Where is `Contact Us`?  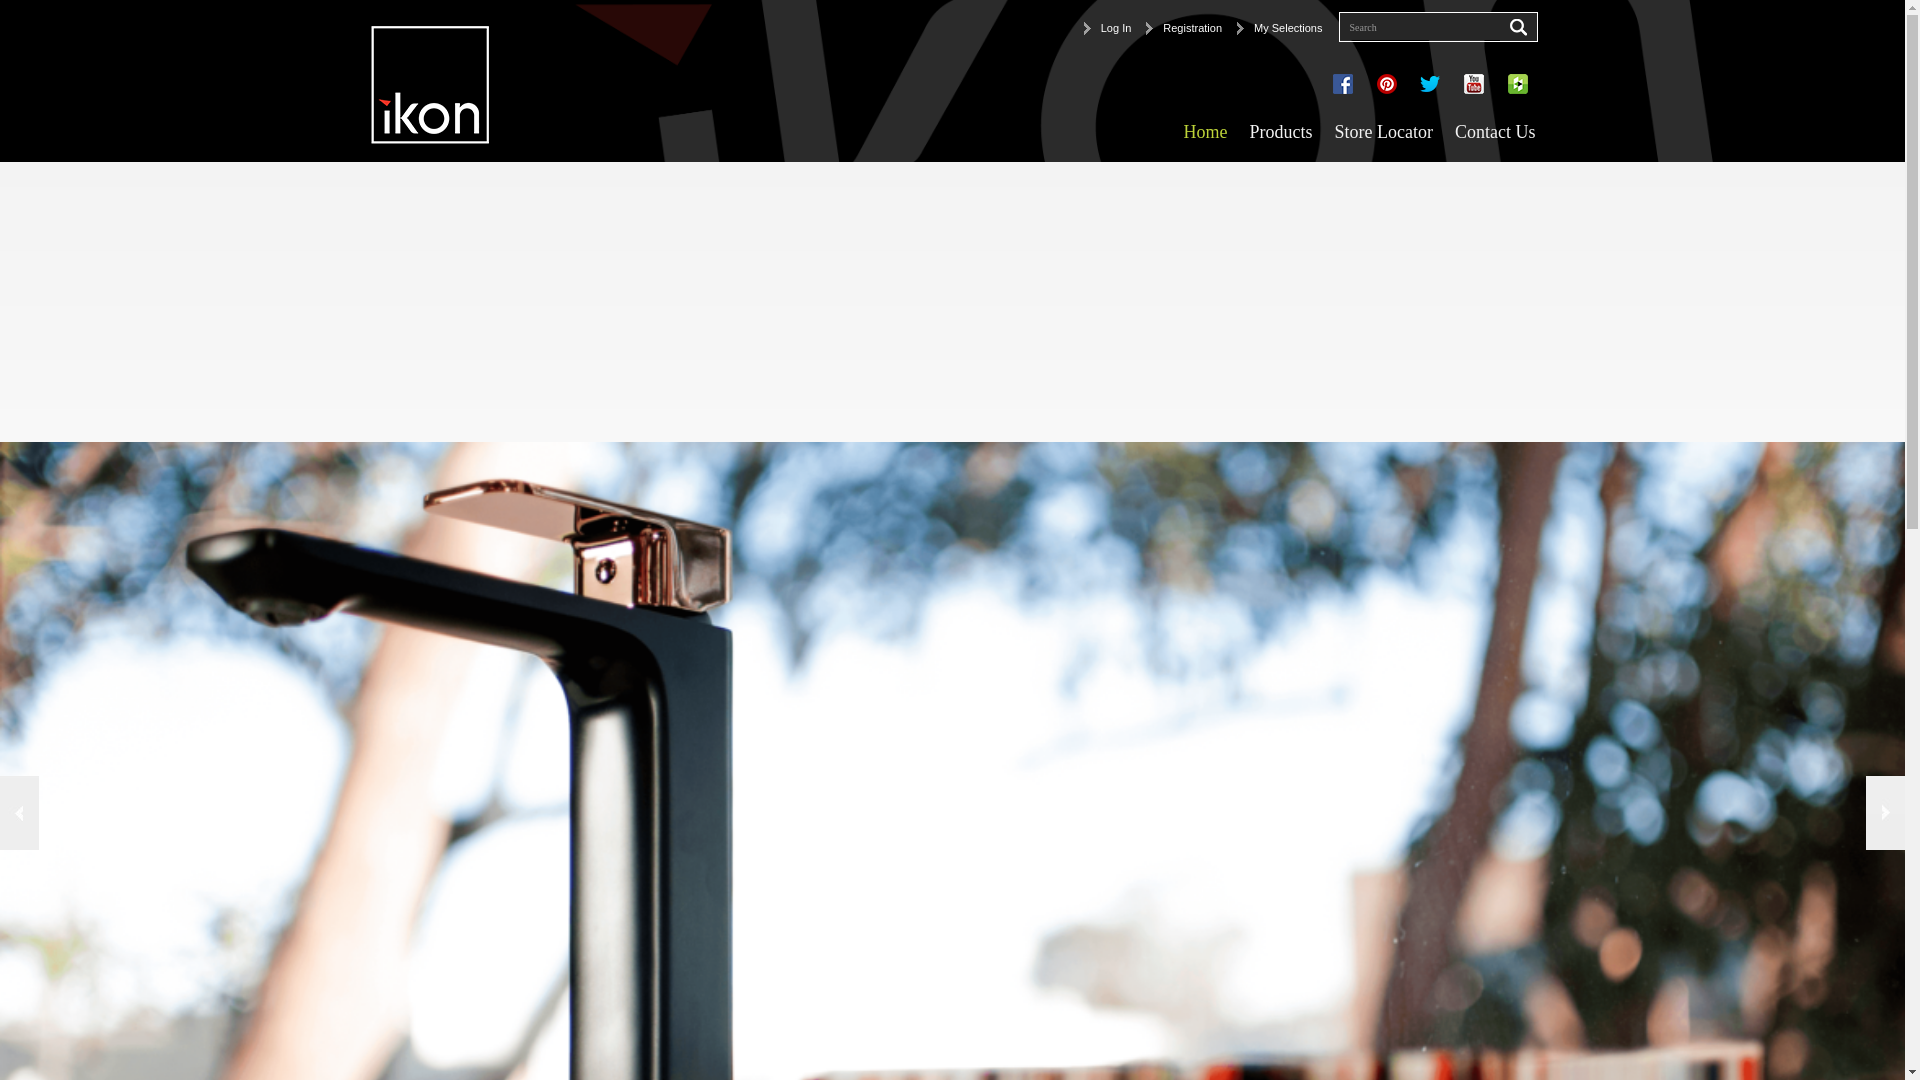 Contact Us is located at coordinates (1496, 132).